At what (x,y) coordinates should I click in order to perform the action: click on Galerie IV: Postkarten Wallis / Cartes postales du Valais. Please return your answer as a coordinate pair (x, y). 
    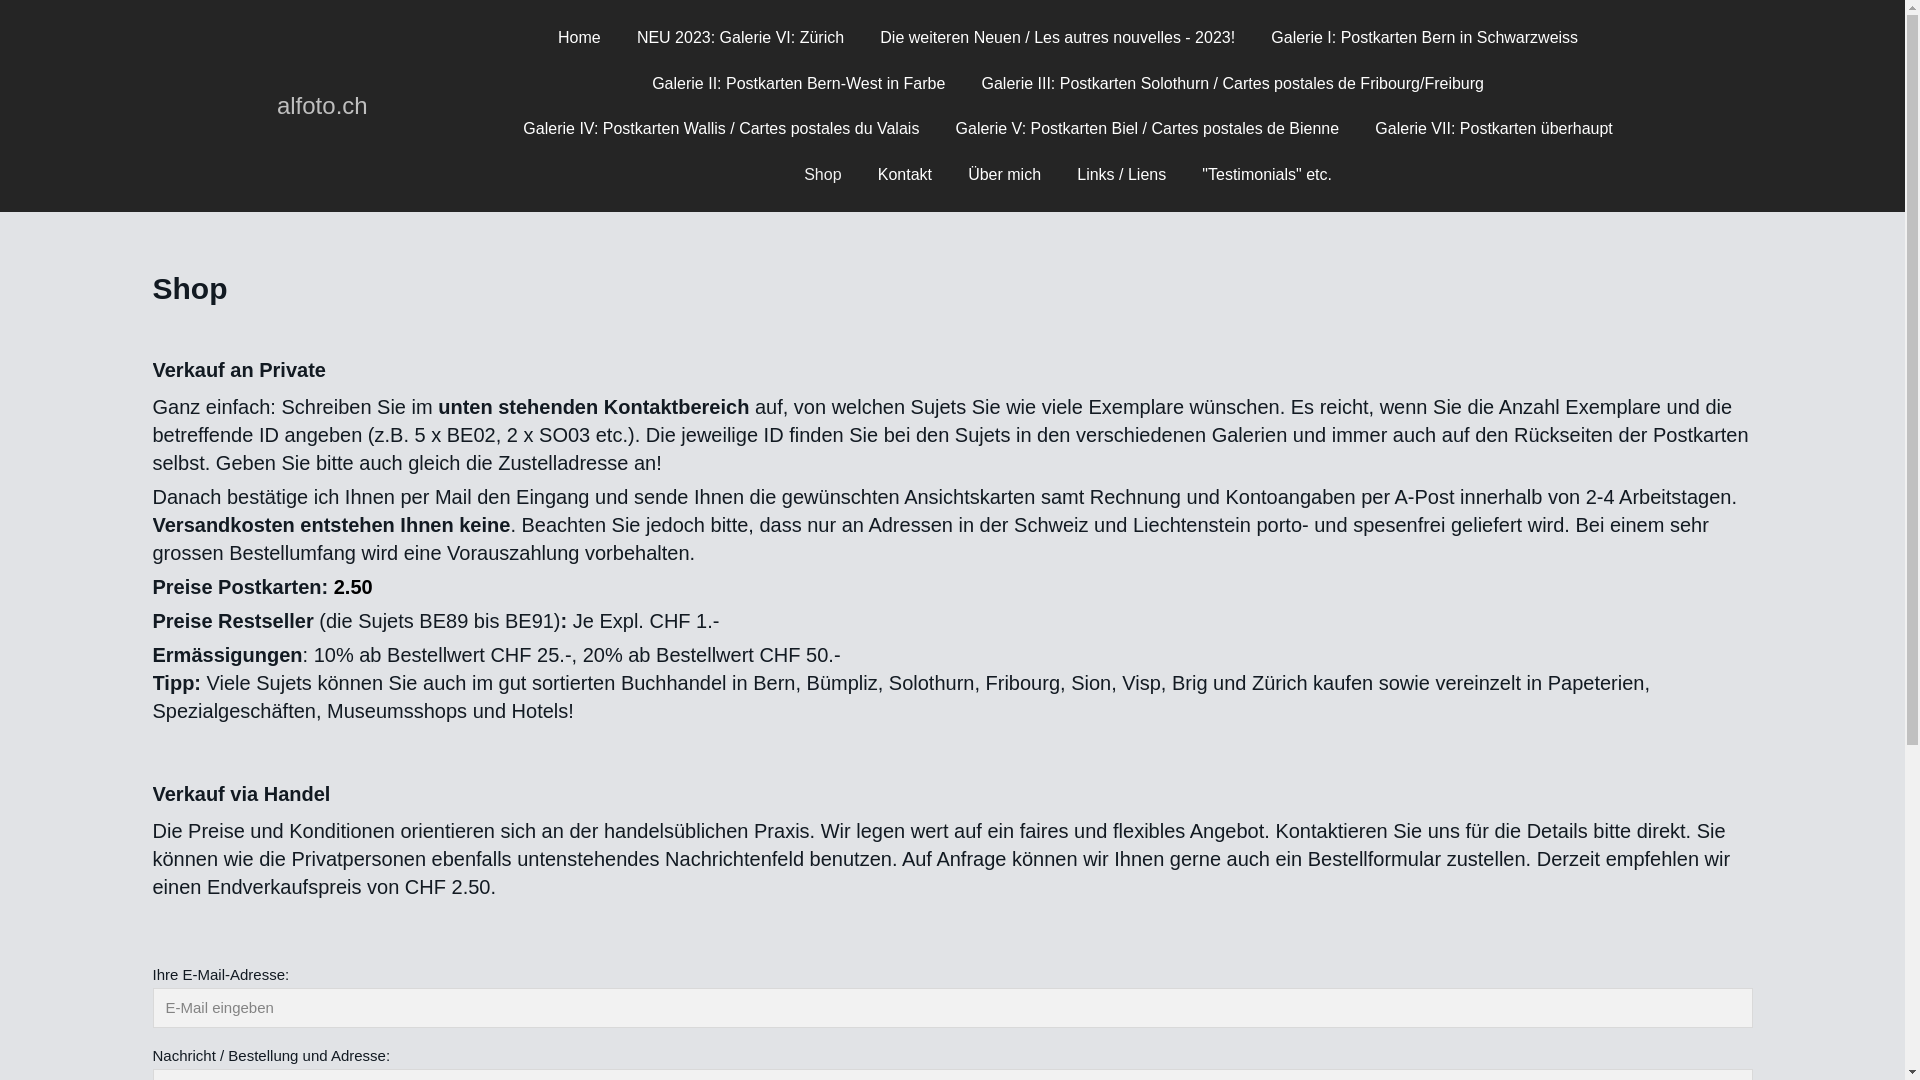
    Looking at the image, I should click on (720, 129).